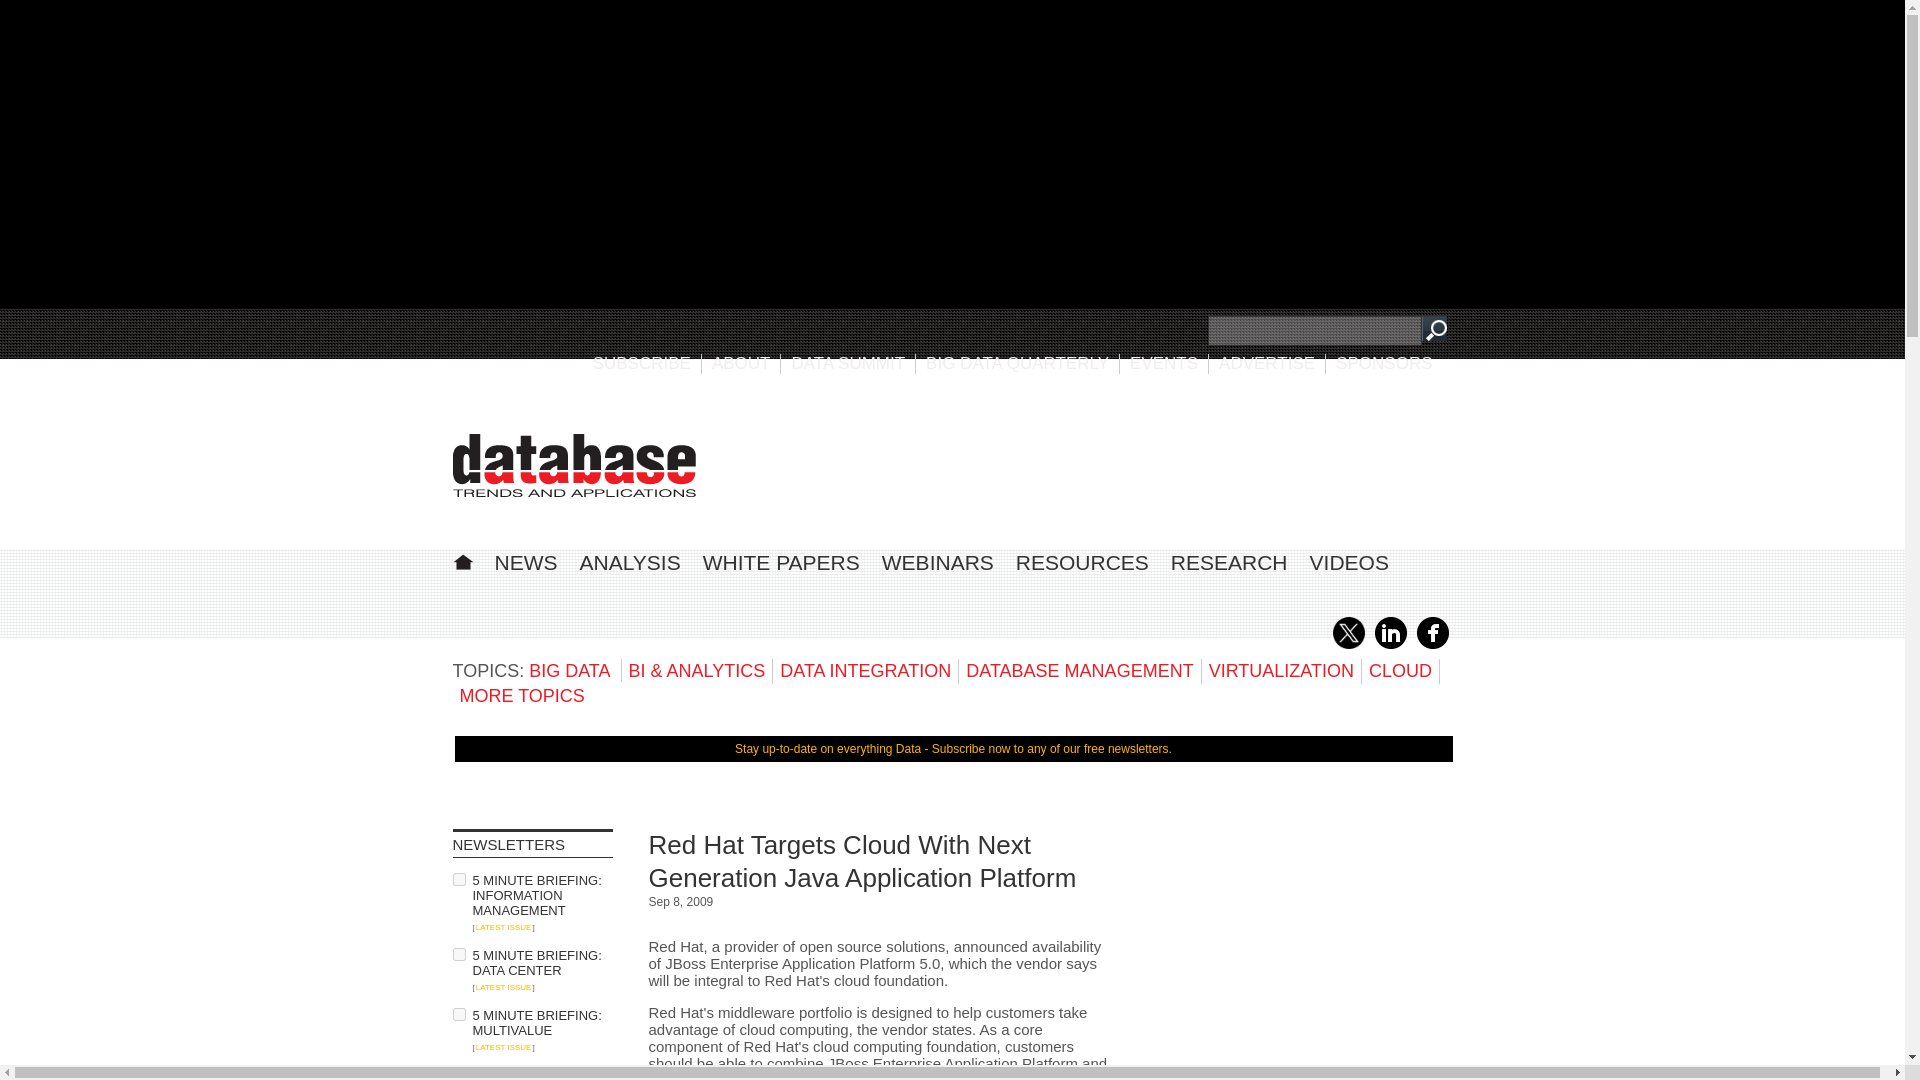  Describe the element at coordinates (524, 562) in the screenshot. I see `NEWS` at that location.